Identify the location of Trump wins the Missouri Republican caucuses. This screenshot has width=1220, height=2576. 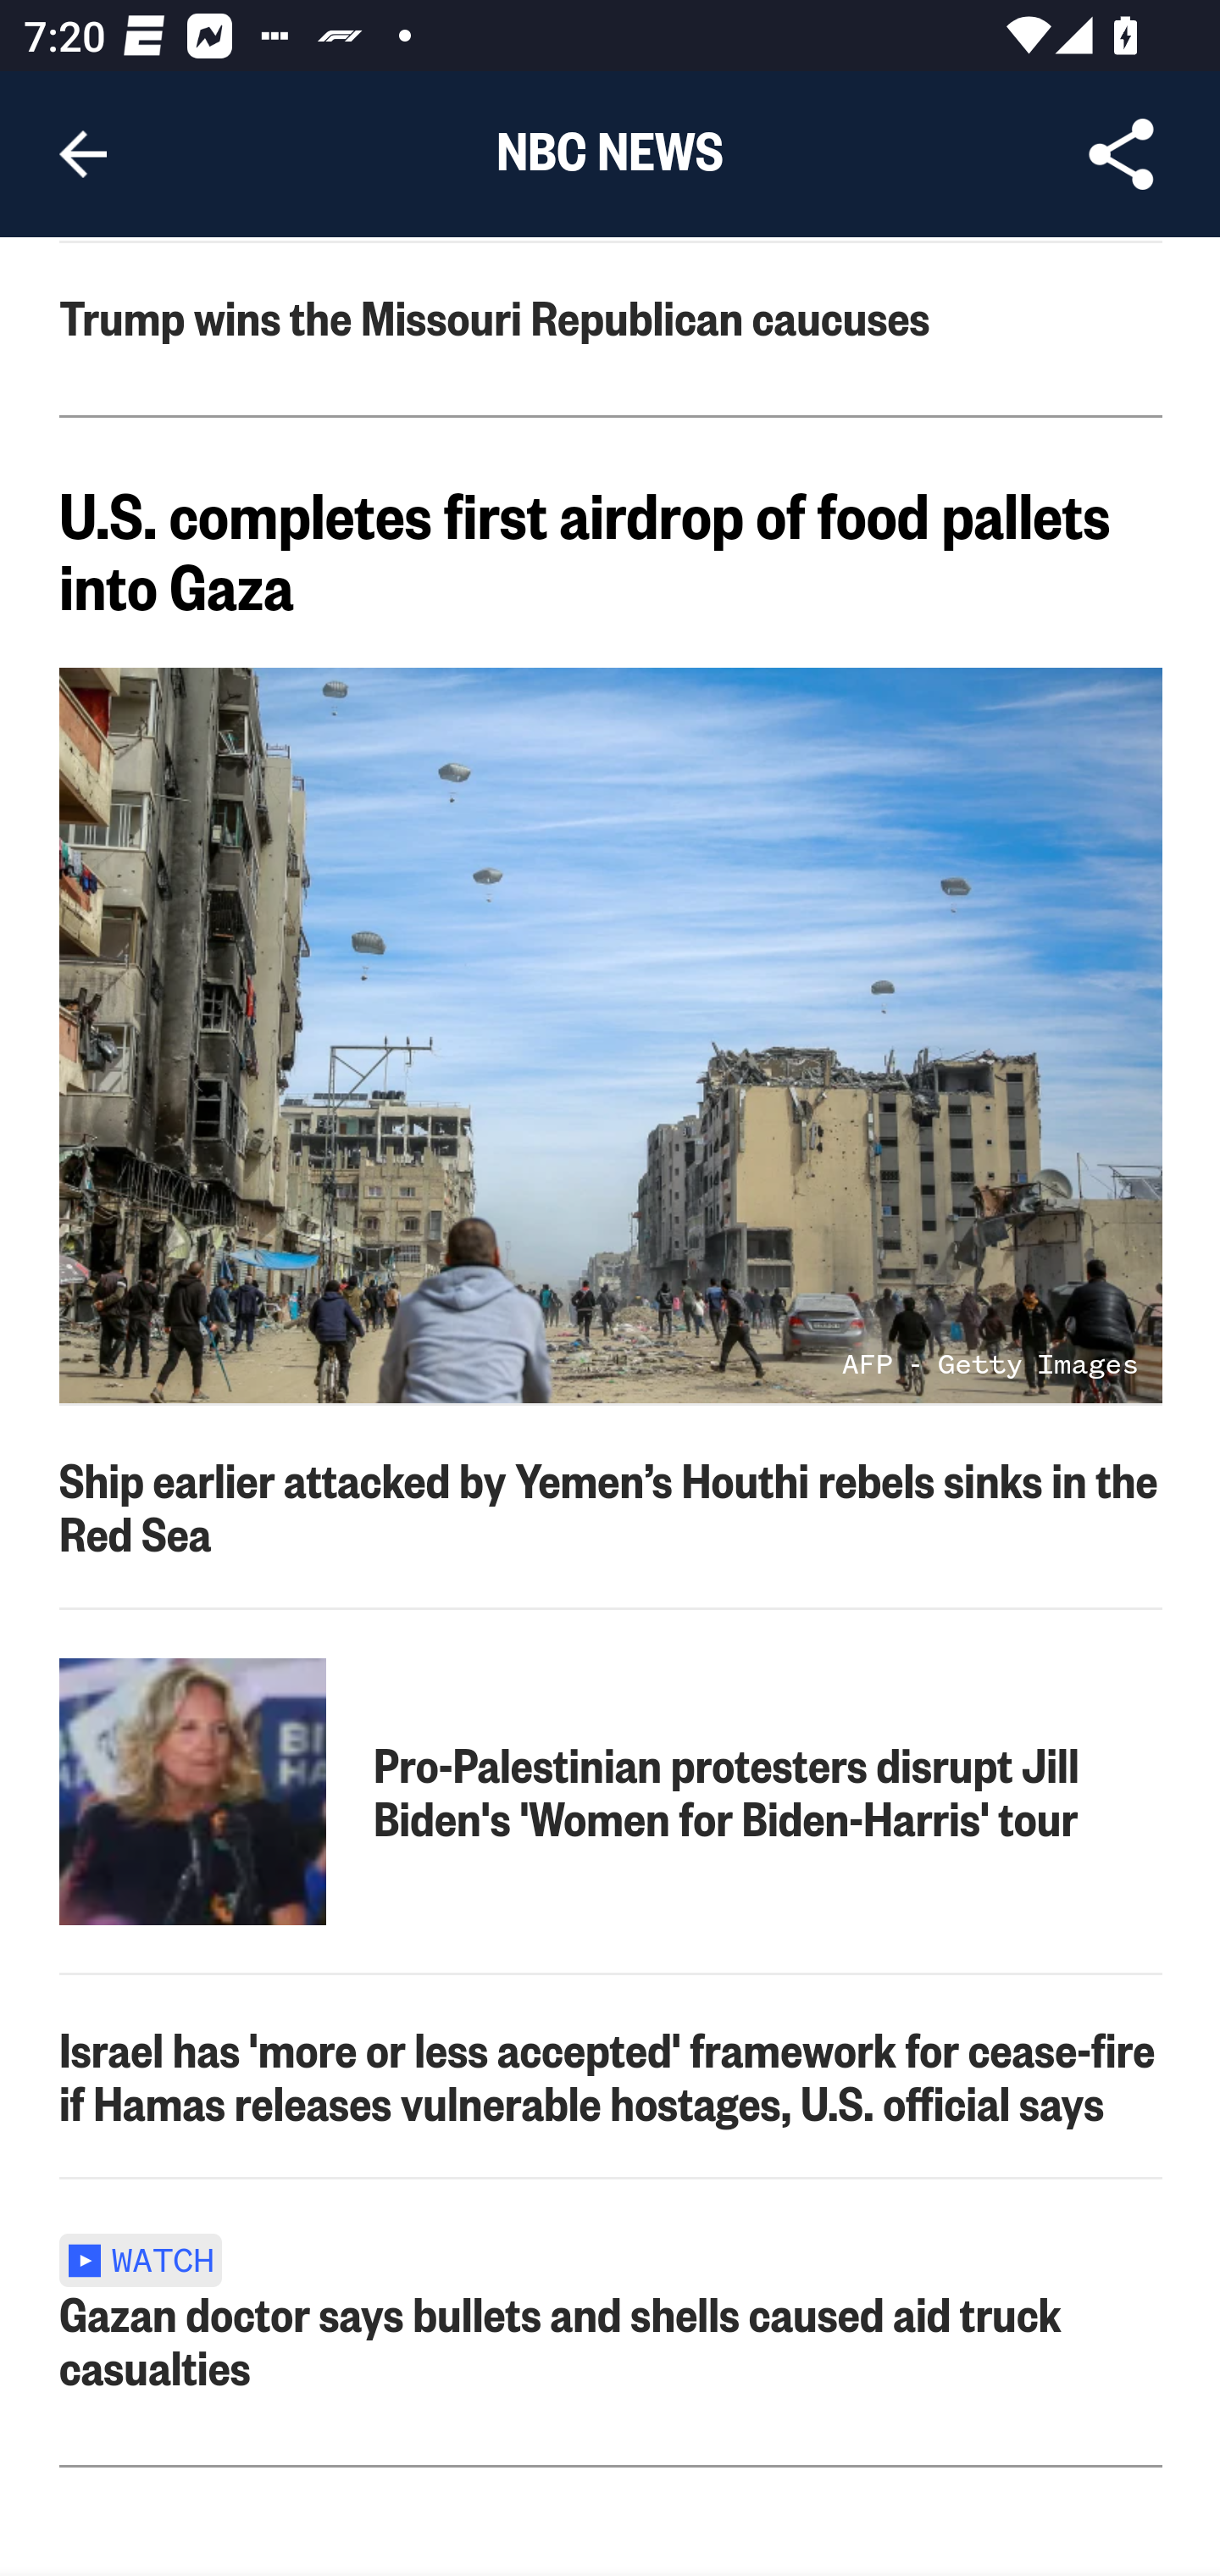
(612, 318).